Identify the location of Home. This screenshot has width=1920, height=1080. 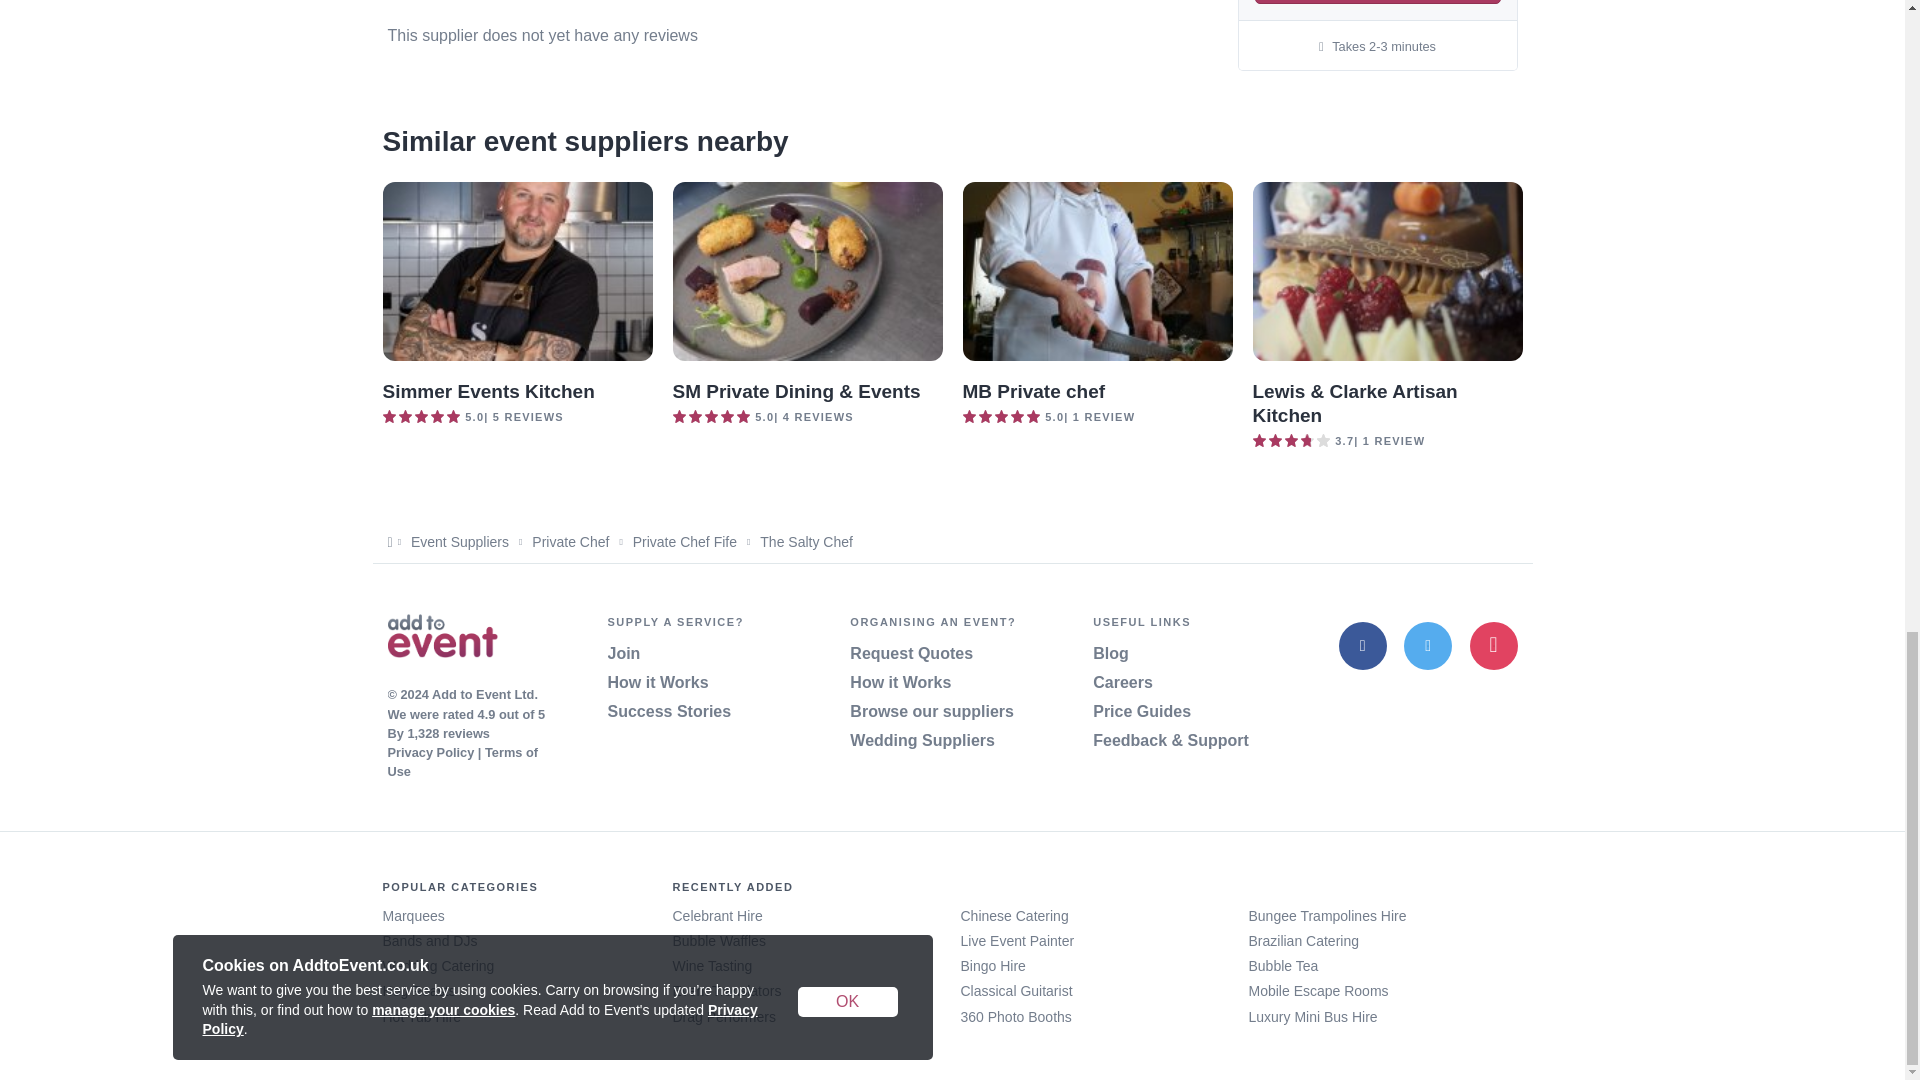
(442, 640).